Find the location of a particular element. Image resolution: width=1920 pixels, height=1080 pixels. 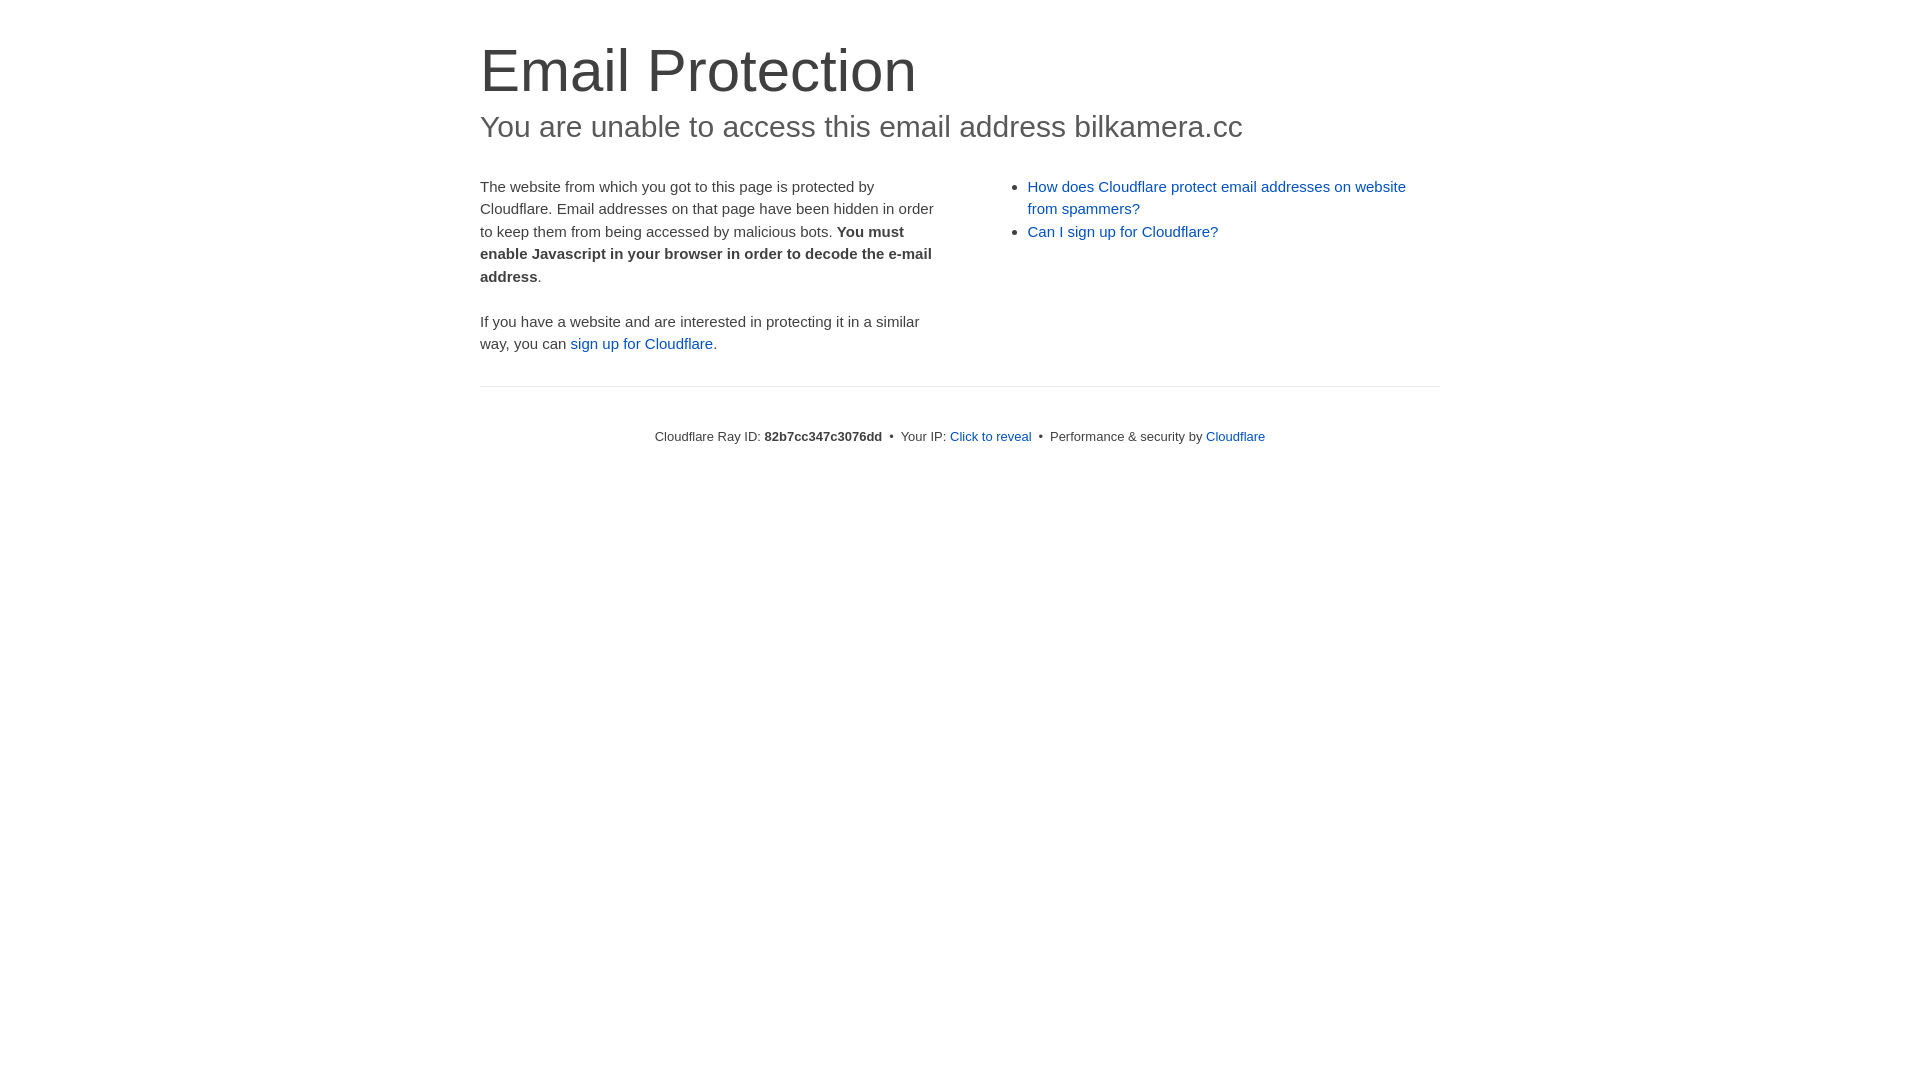

Cloudflare is located at coordinates (1236, 436).